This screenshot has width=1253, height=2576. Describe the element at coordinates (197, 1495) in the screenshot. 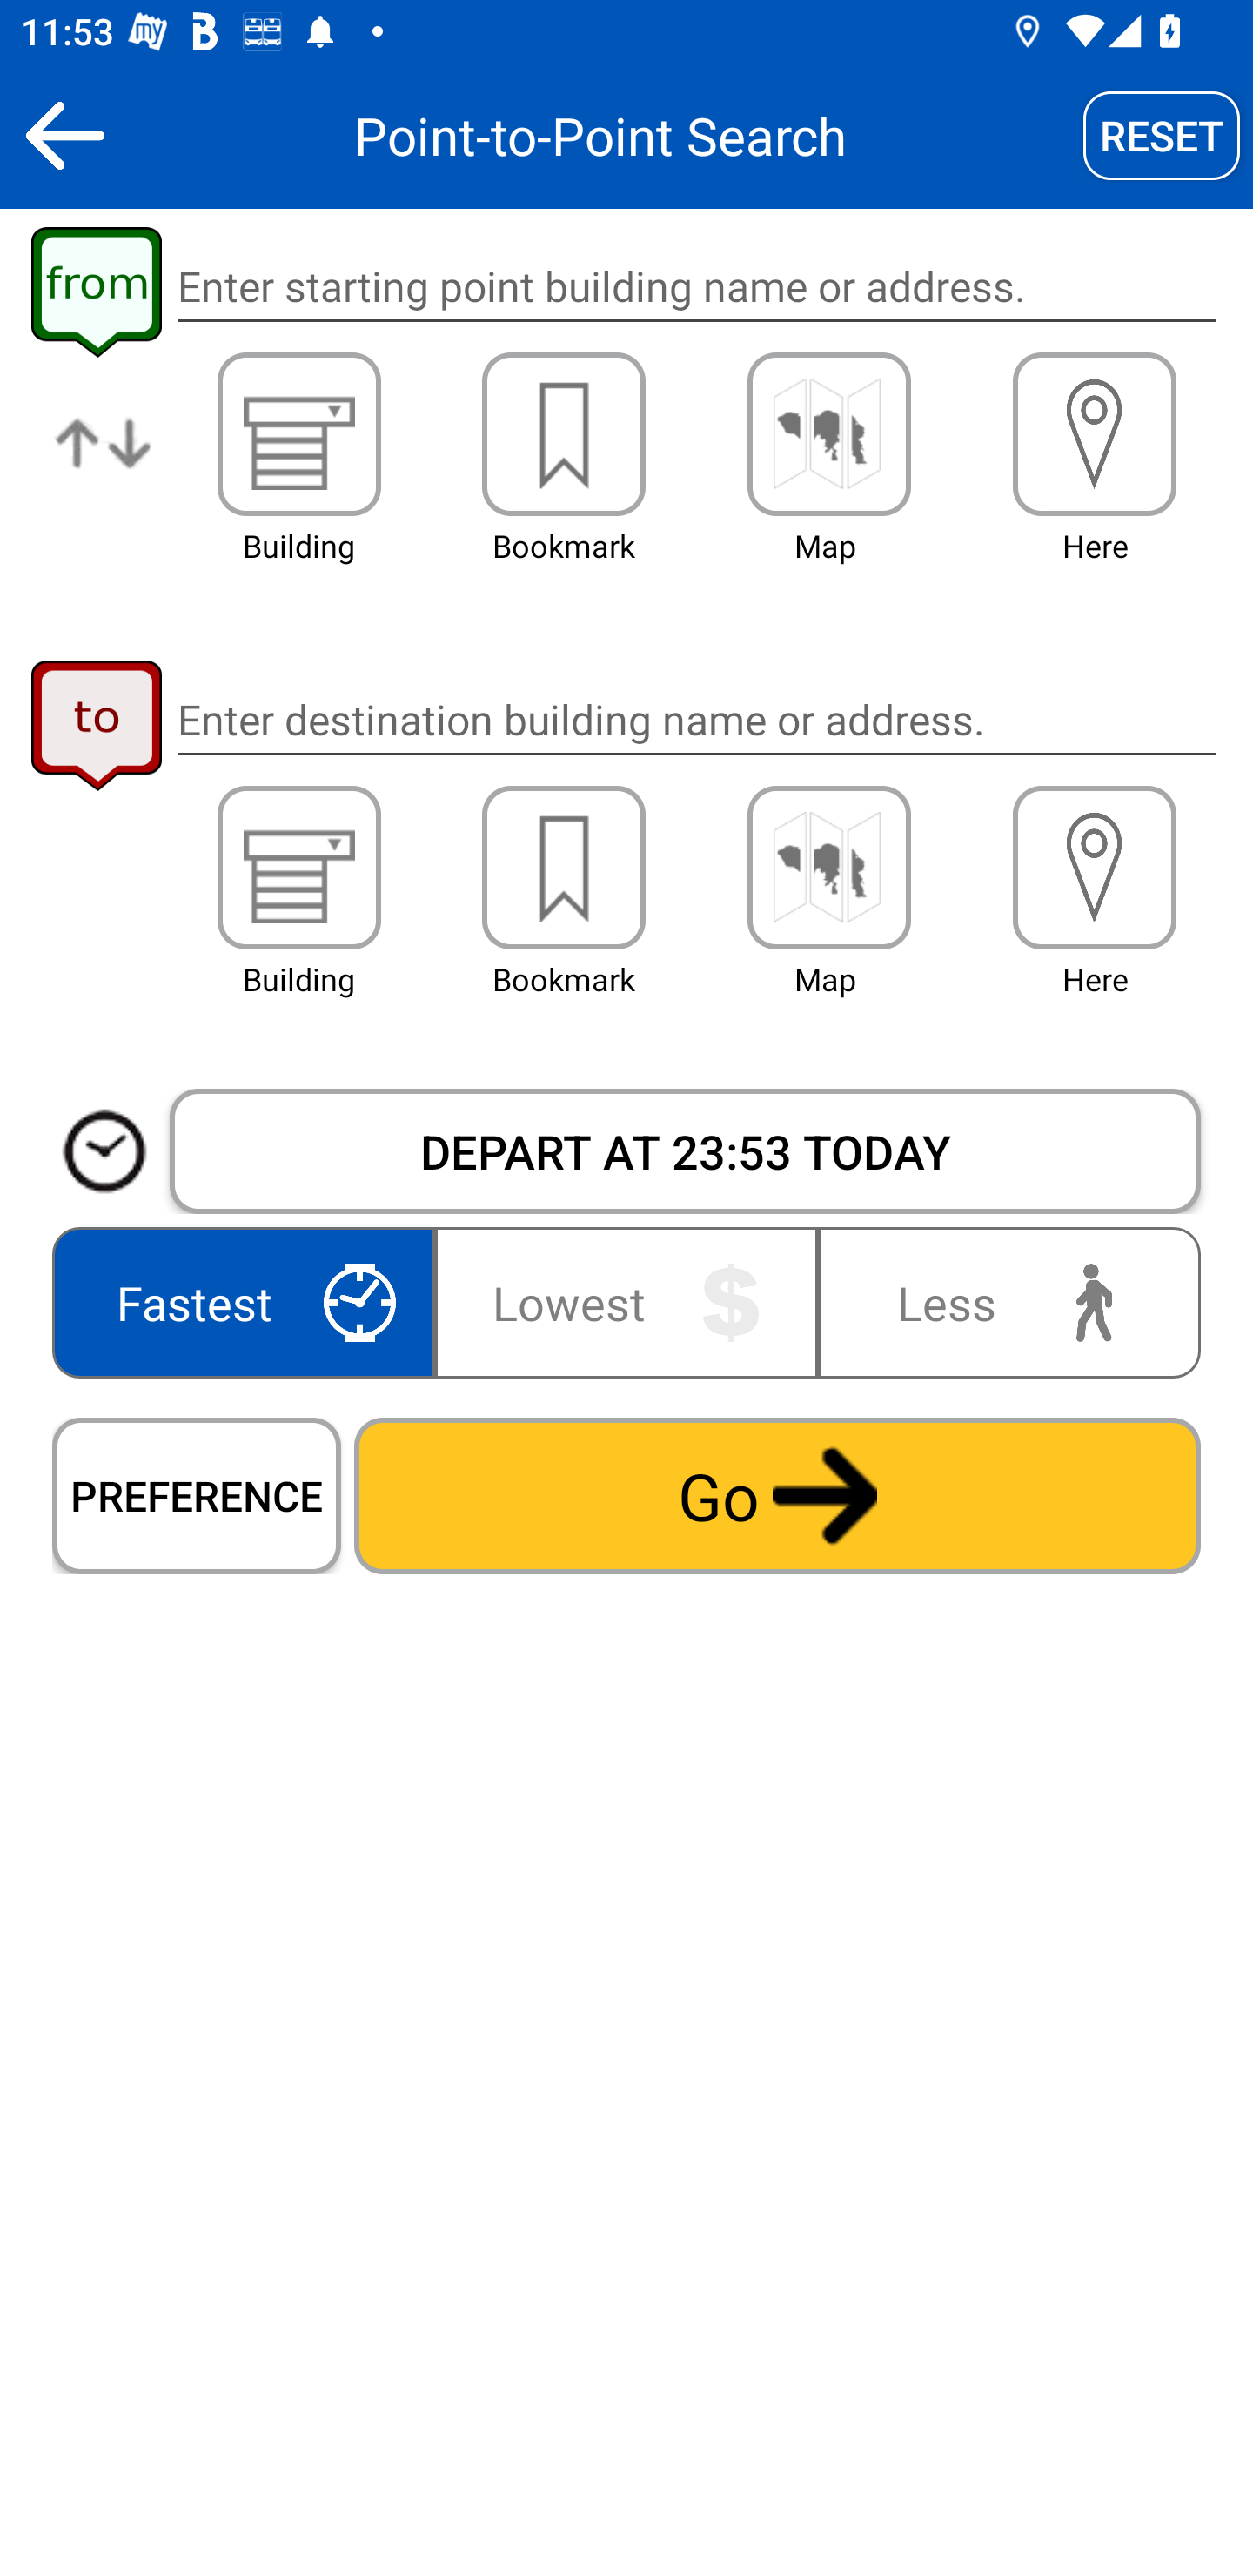

I see `PREFERENCE Preference` at that location.